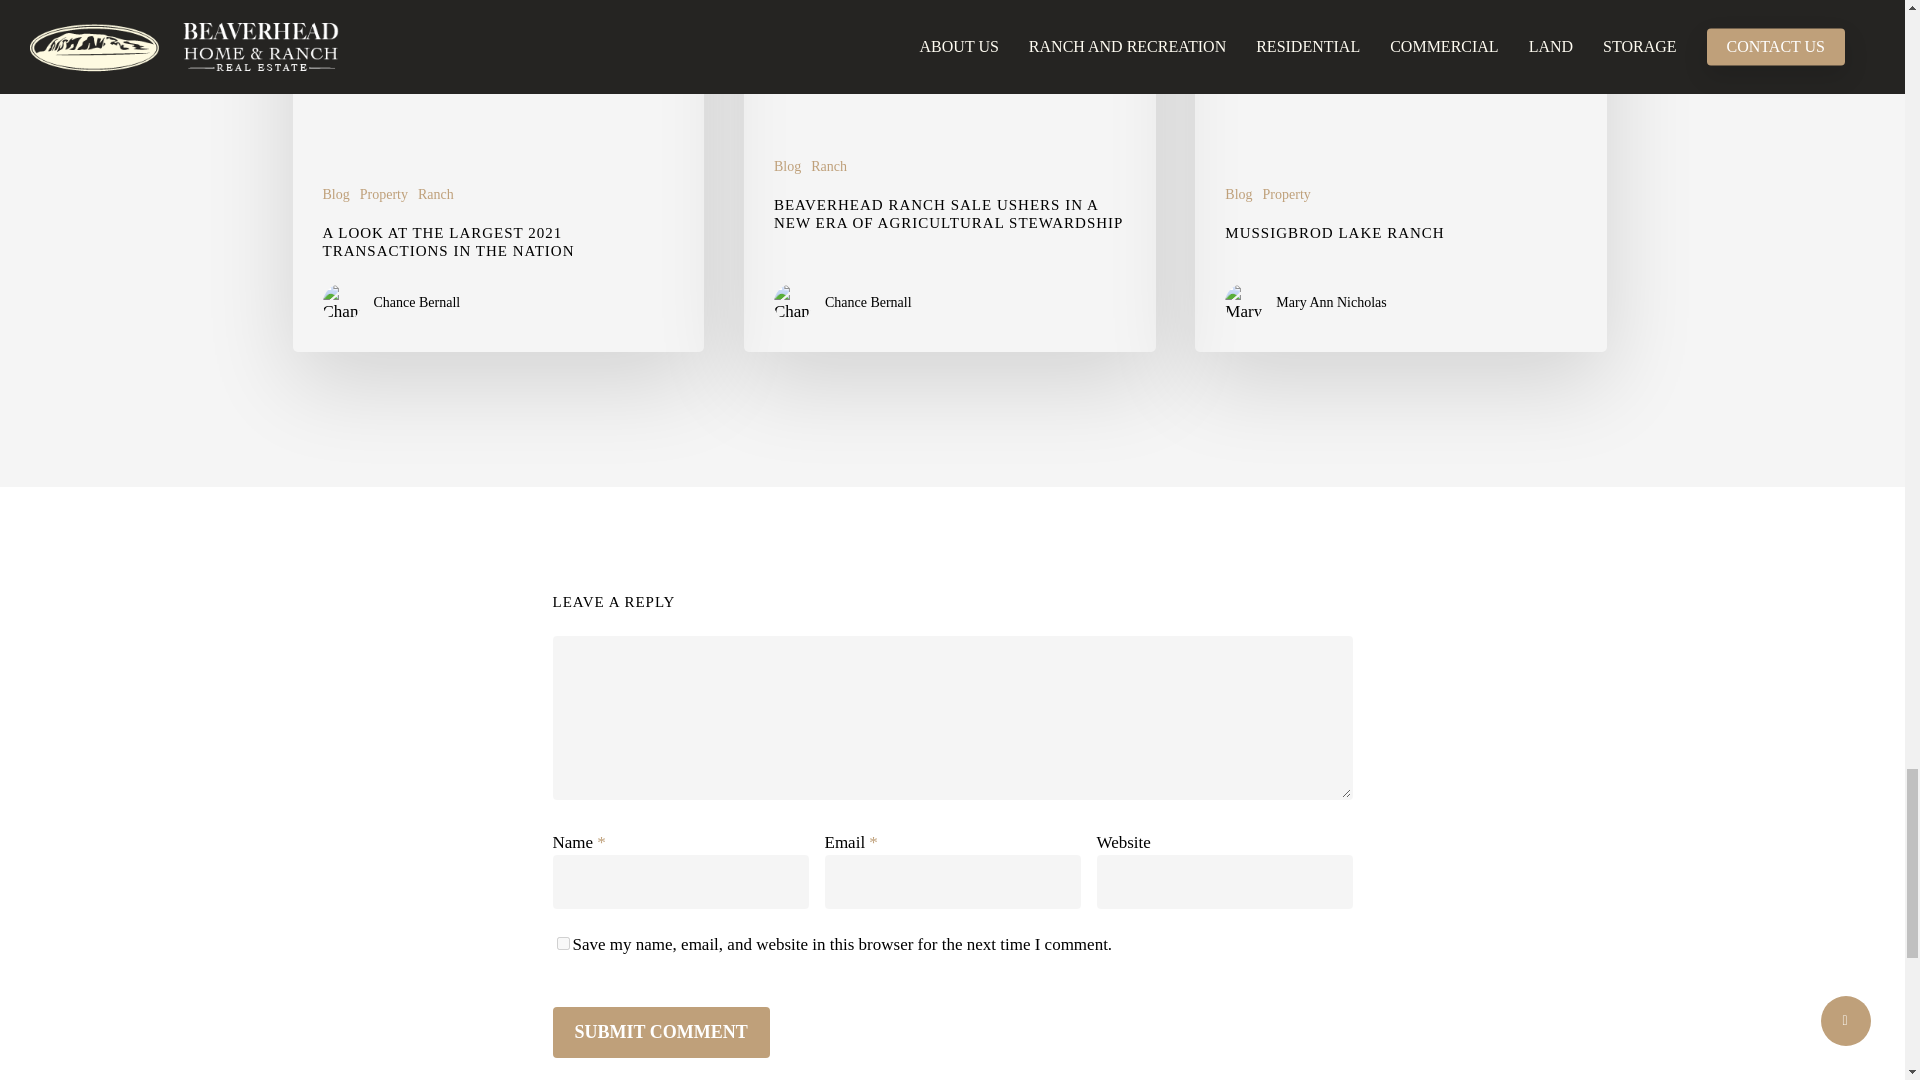 The width and height of the screenshot is (1920, 1080). What do you see at coordinates (436, 194) in the screenshot?
I see `Ranch` at bounding box center [436, 194].